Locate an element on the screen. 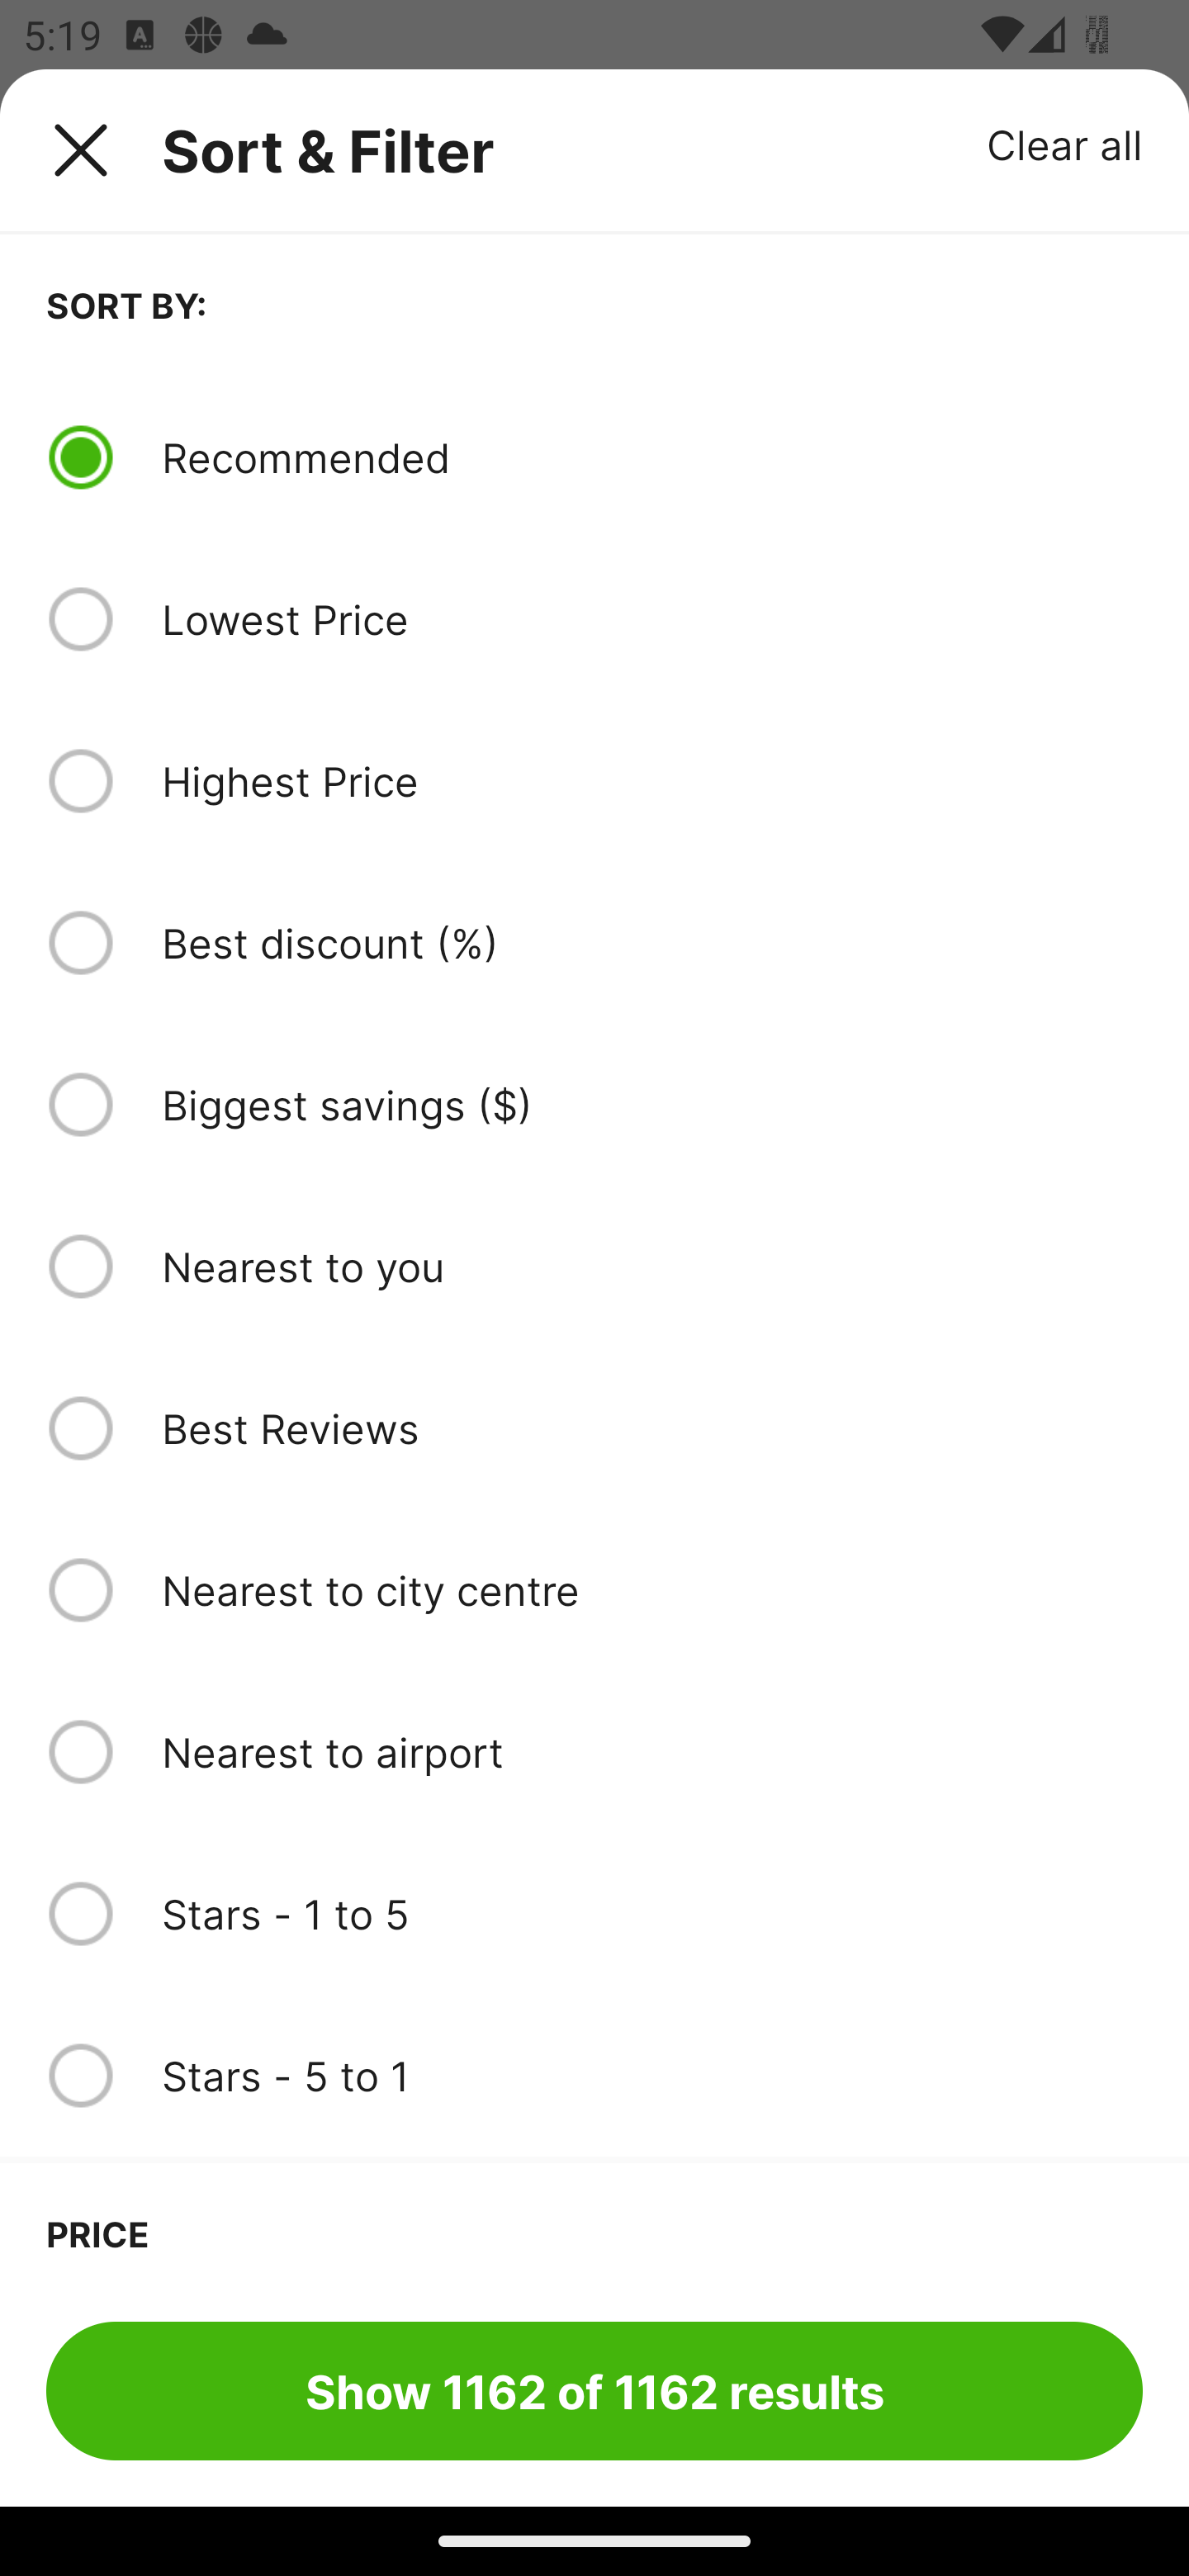  Nearest to city centre is located at coordinates (651, 1590).